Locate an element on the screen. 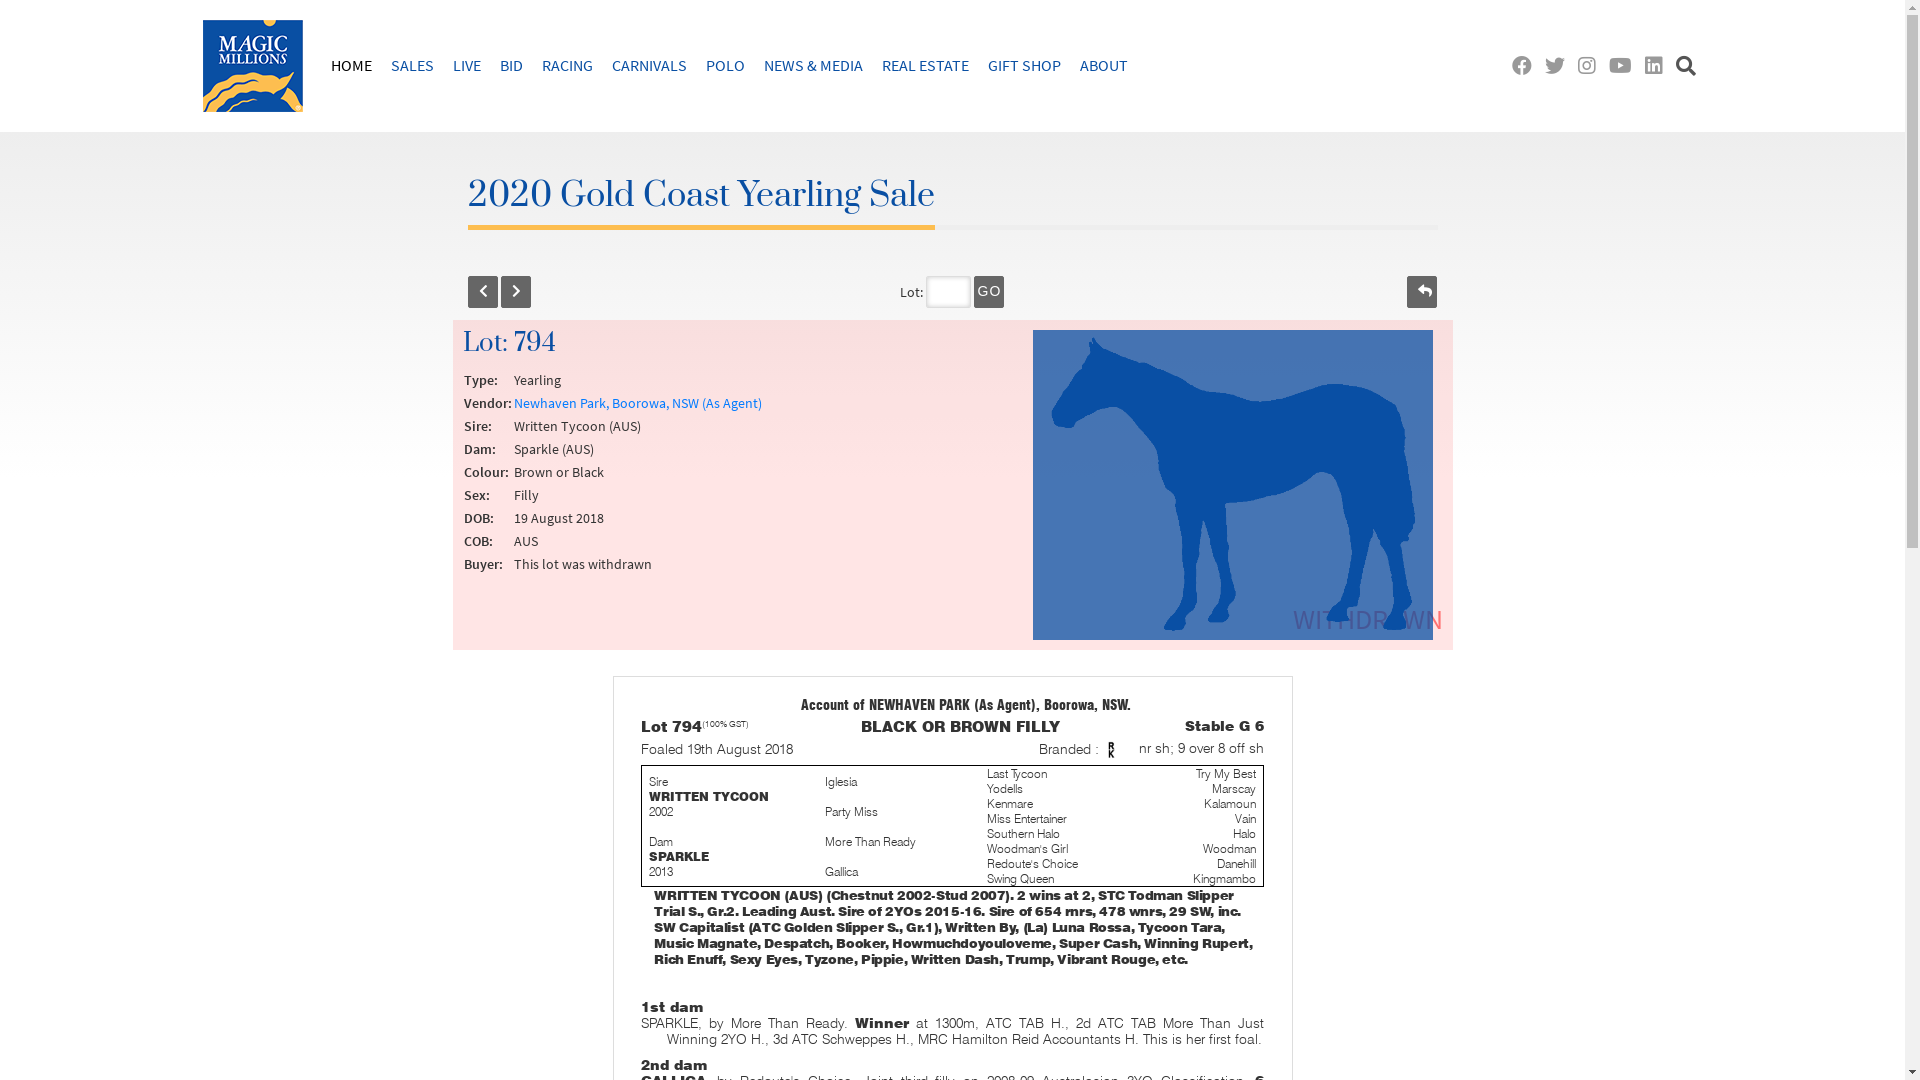 The image size is (1920, 1080). Search is located at coordinates (1688, 66).